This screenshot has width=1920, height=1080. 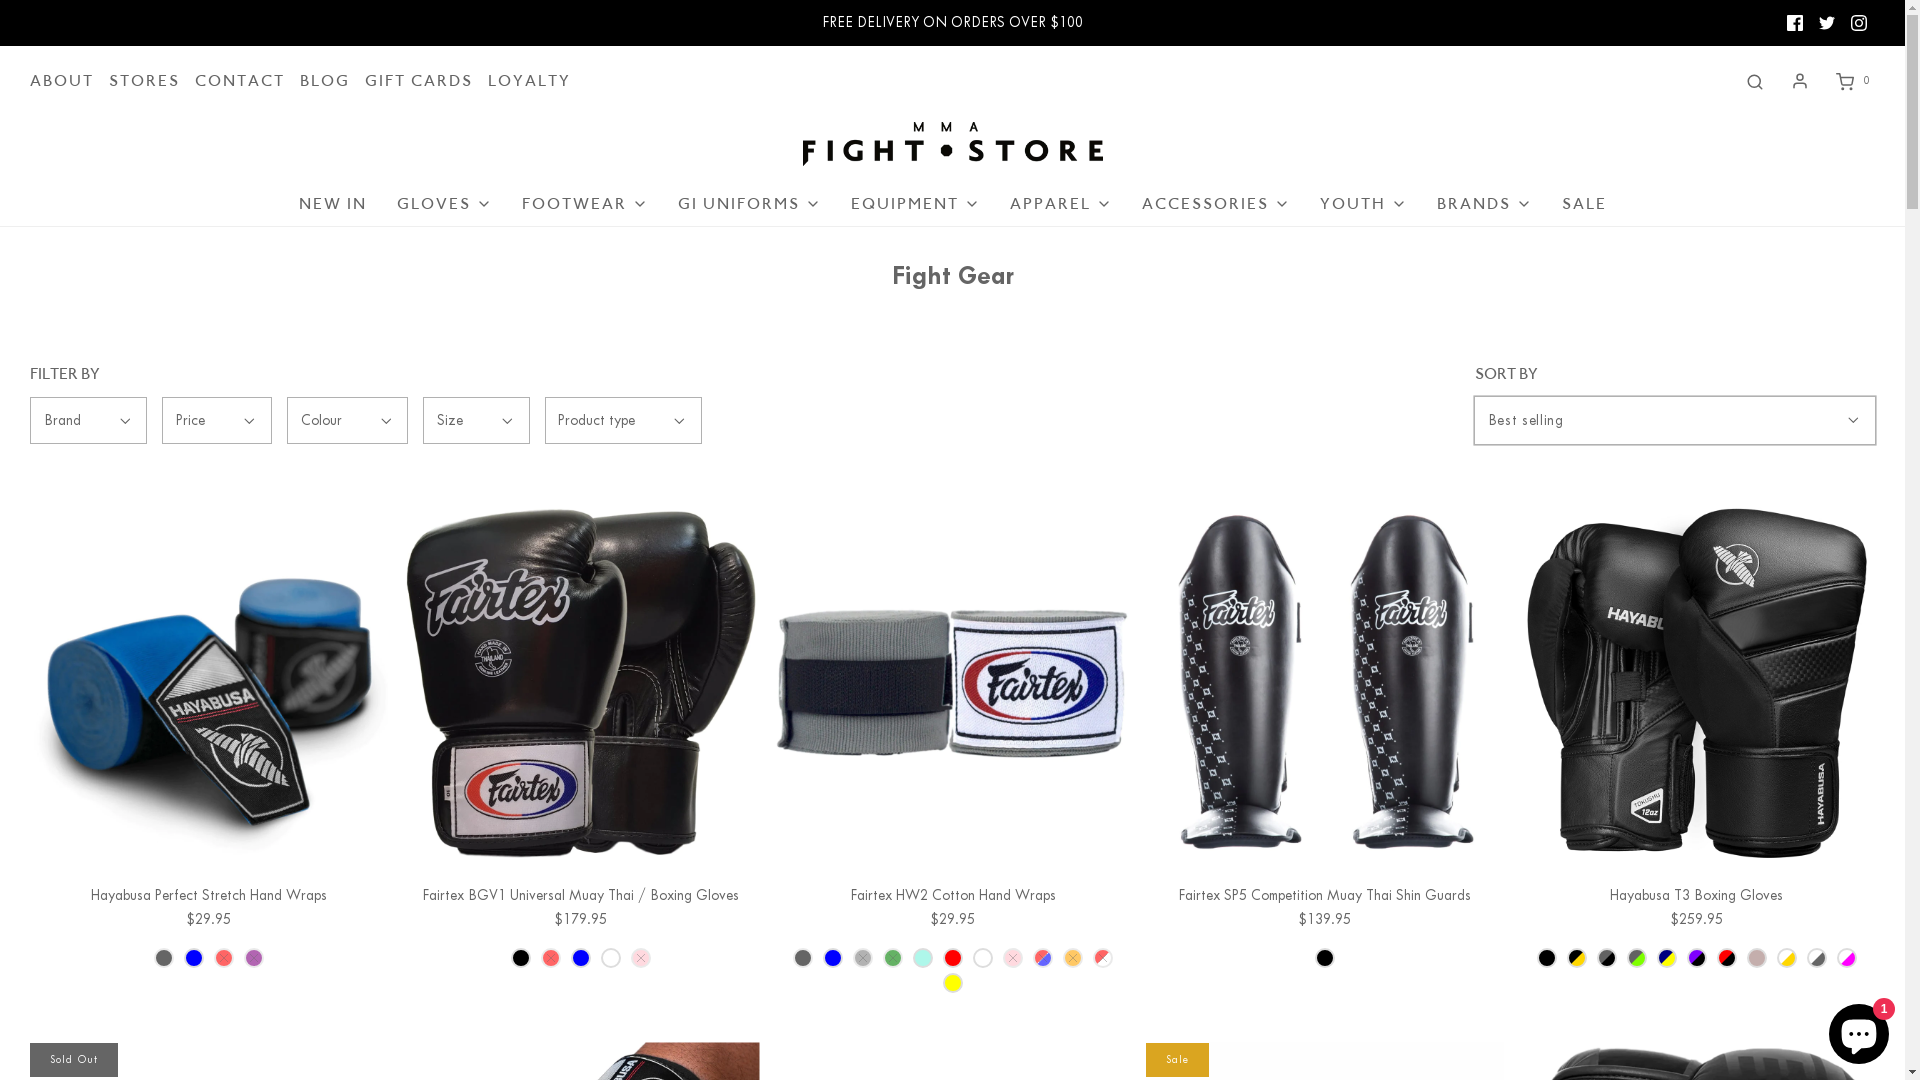 What do you see at coordinates (1216, 204) in the screenshot?
I see `ACCESSORIES` at bounding box center [1216, 204].